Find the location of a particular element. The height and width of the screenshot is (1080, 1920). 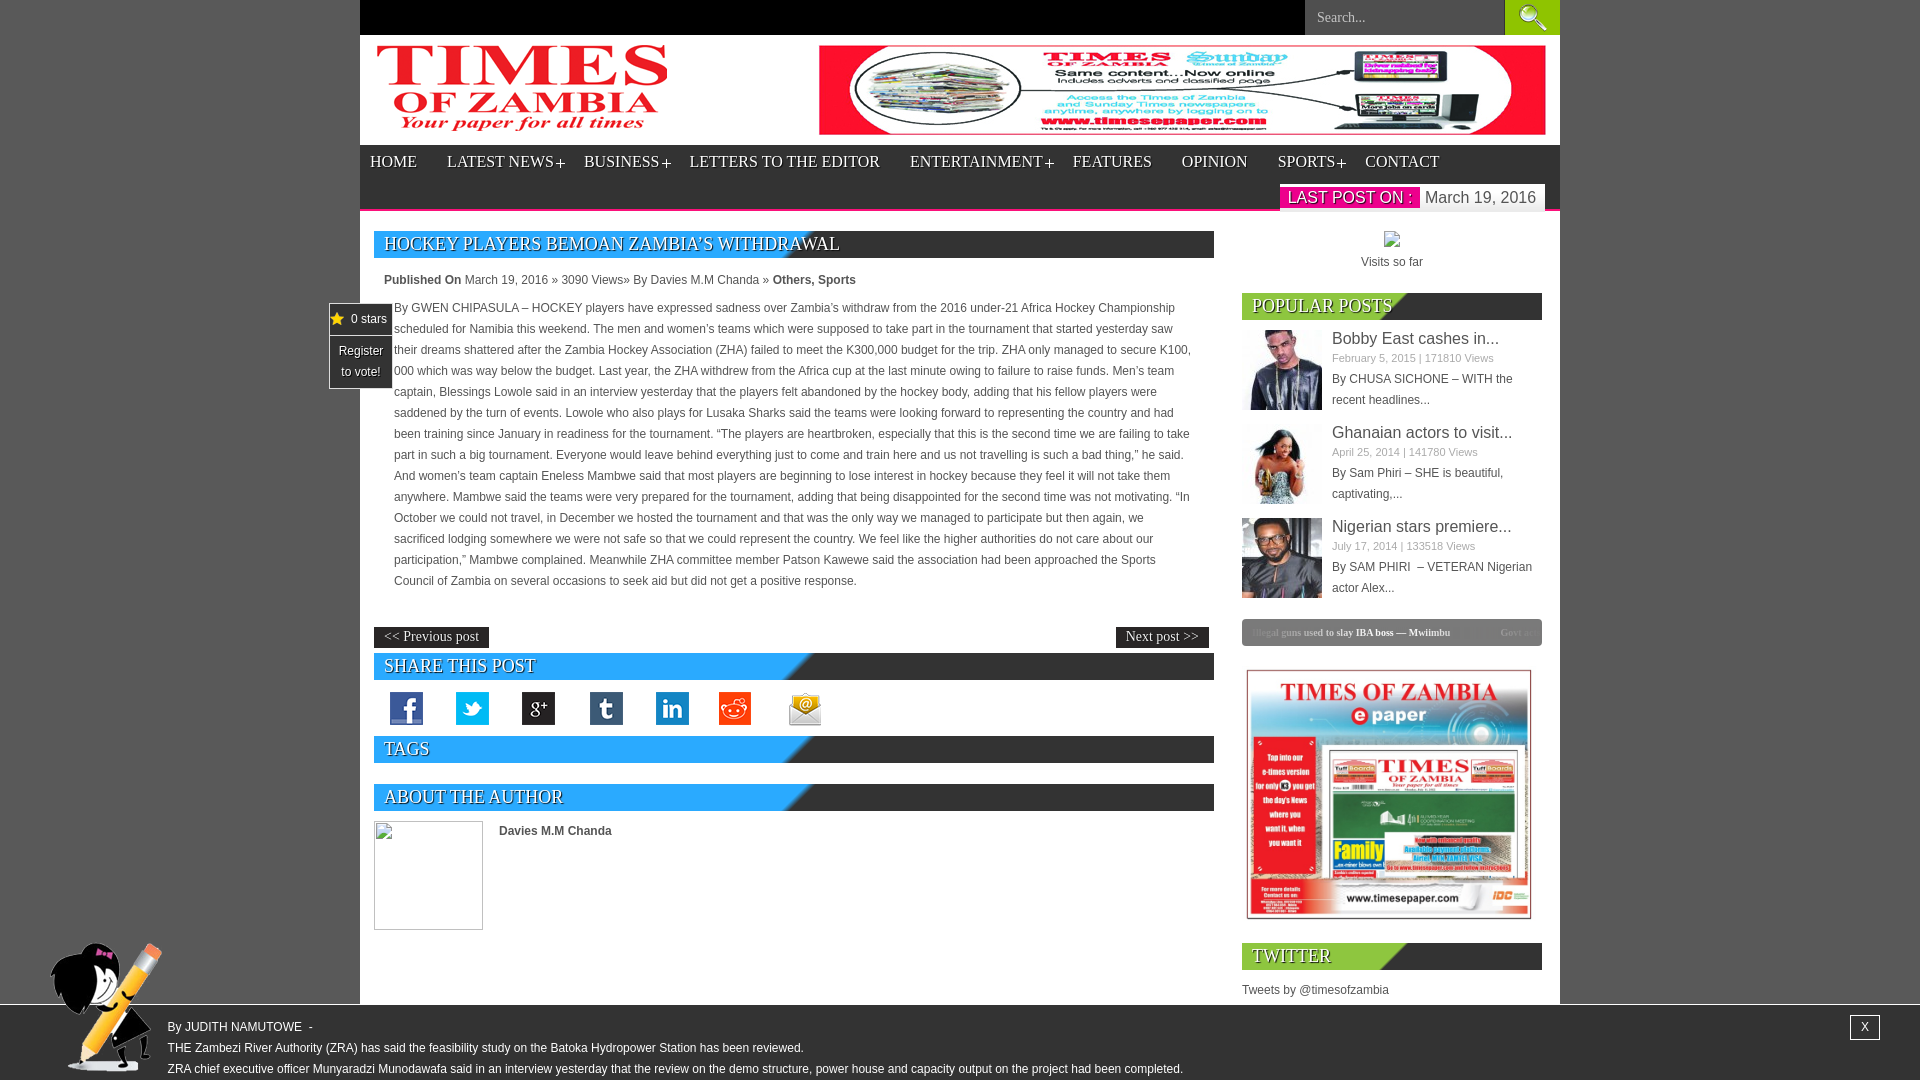

LETTERS TO THE EDITOR is located at coordinates (784, 162).